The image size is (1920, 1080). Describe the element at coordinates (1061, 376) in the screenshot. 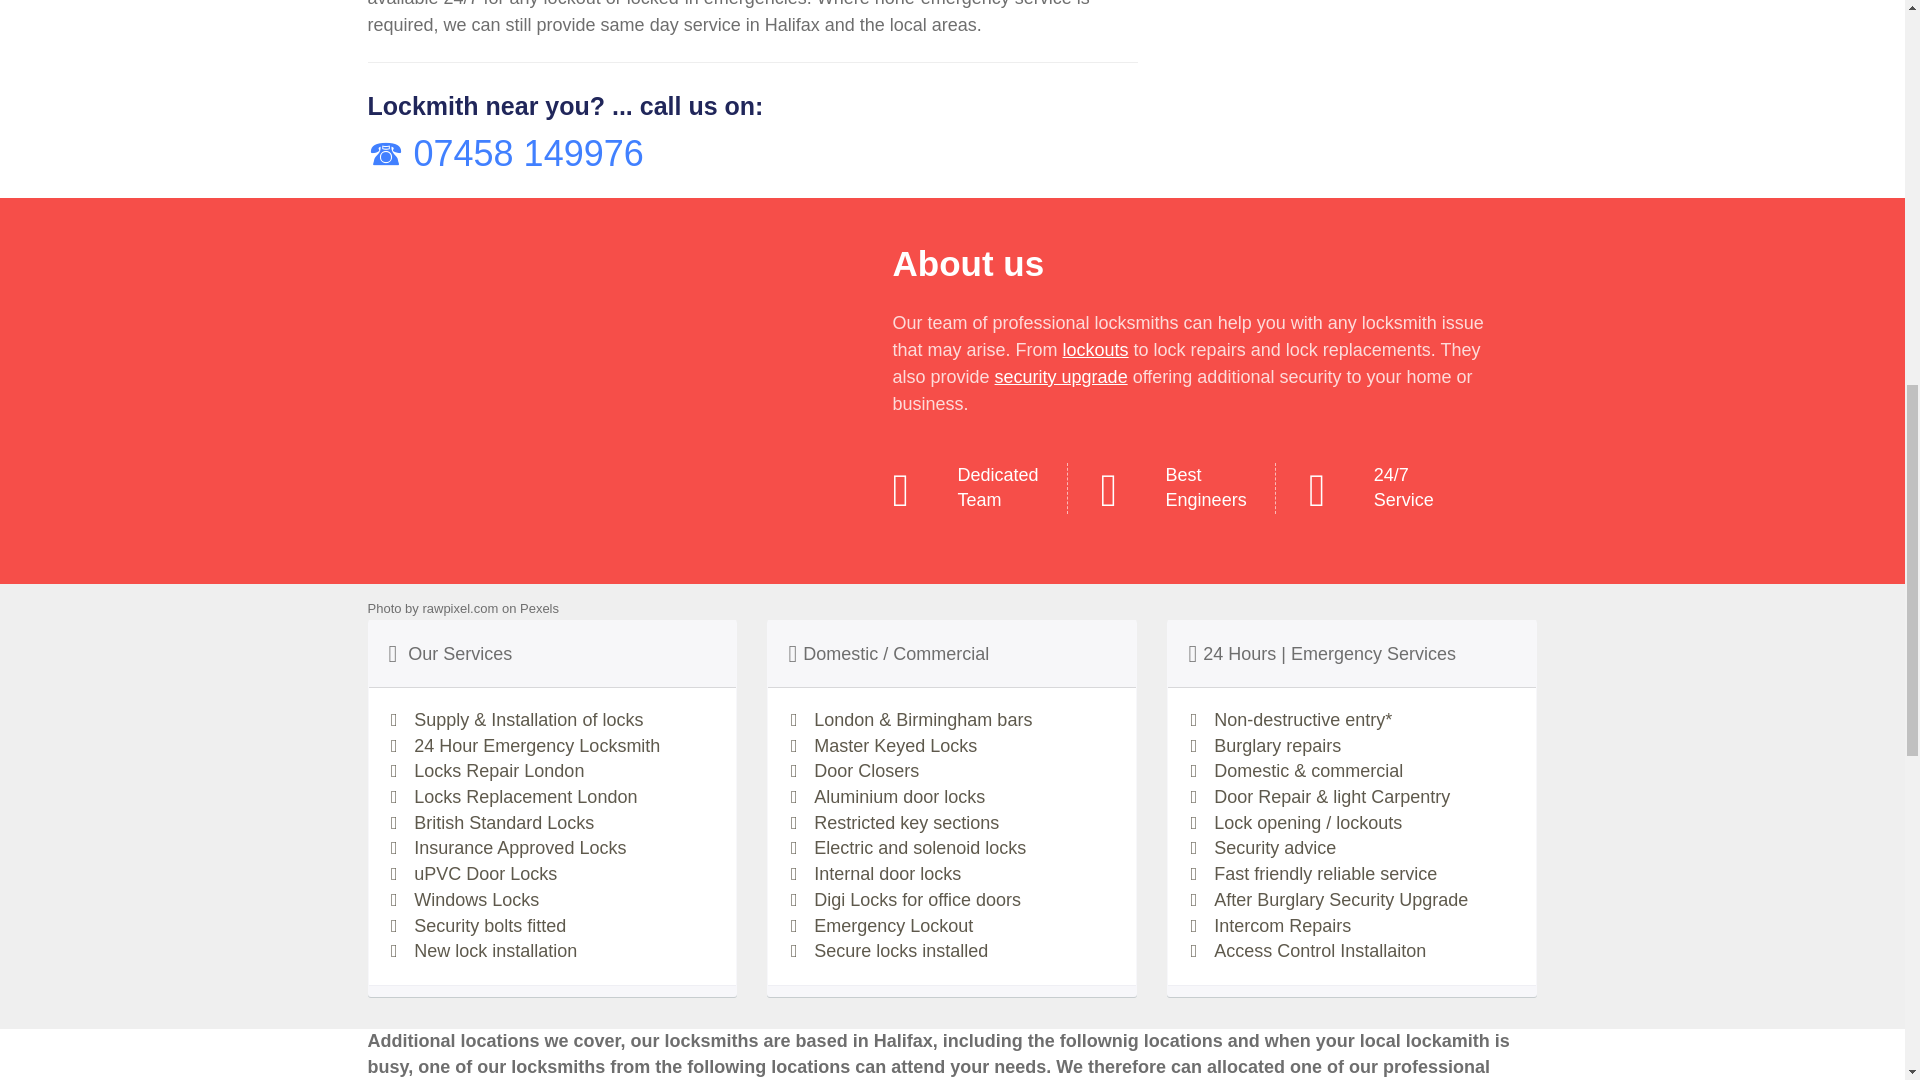

I see `security upgrade` at that location.